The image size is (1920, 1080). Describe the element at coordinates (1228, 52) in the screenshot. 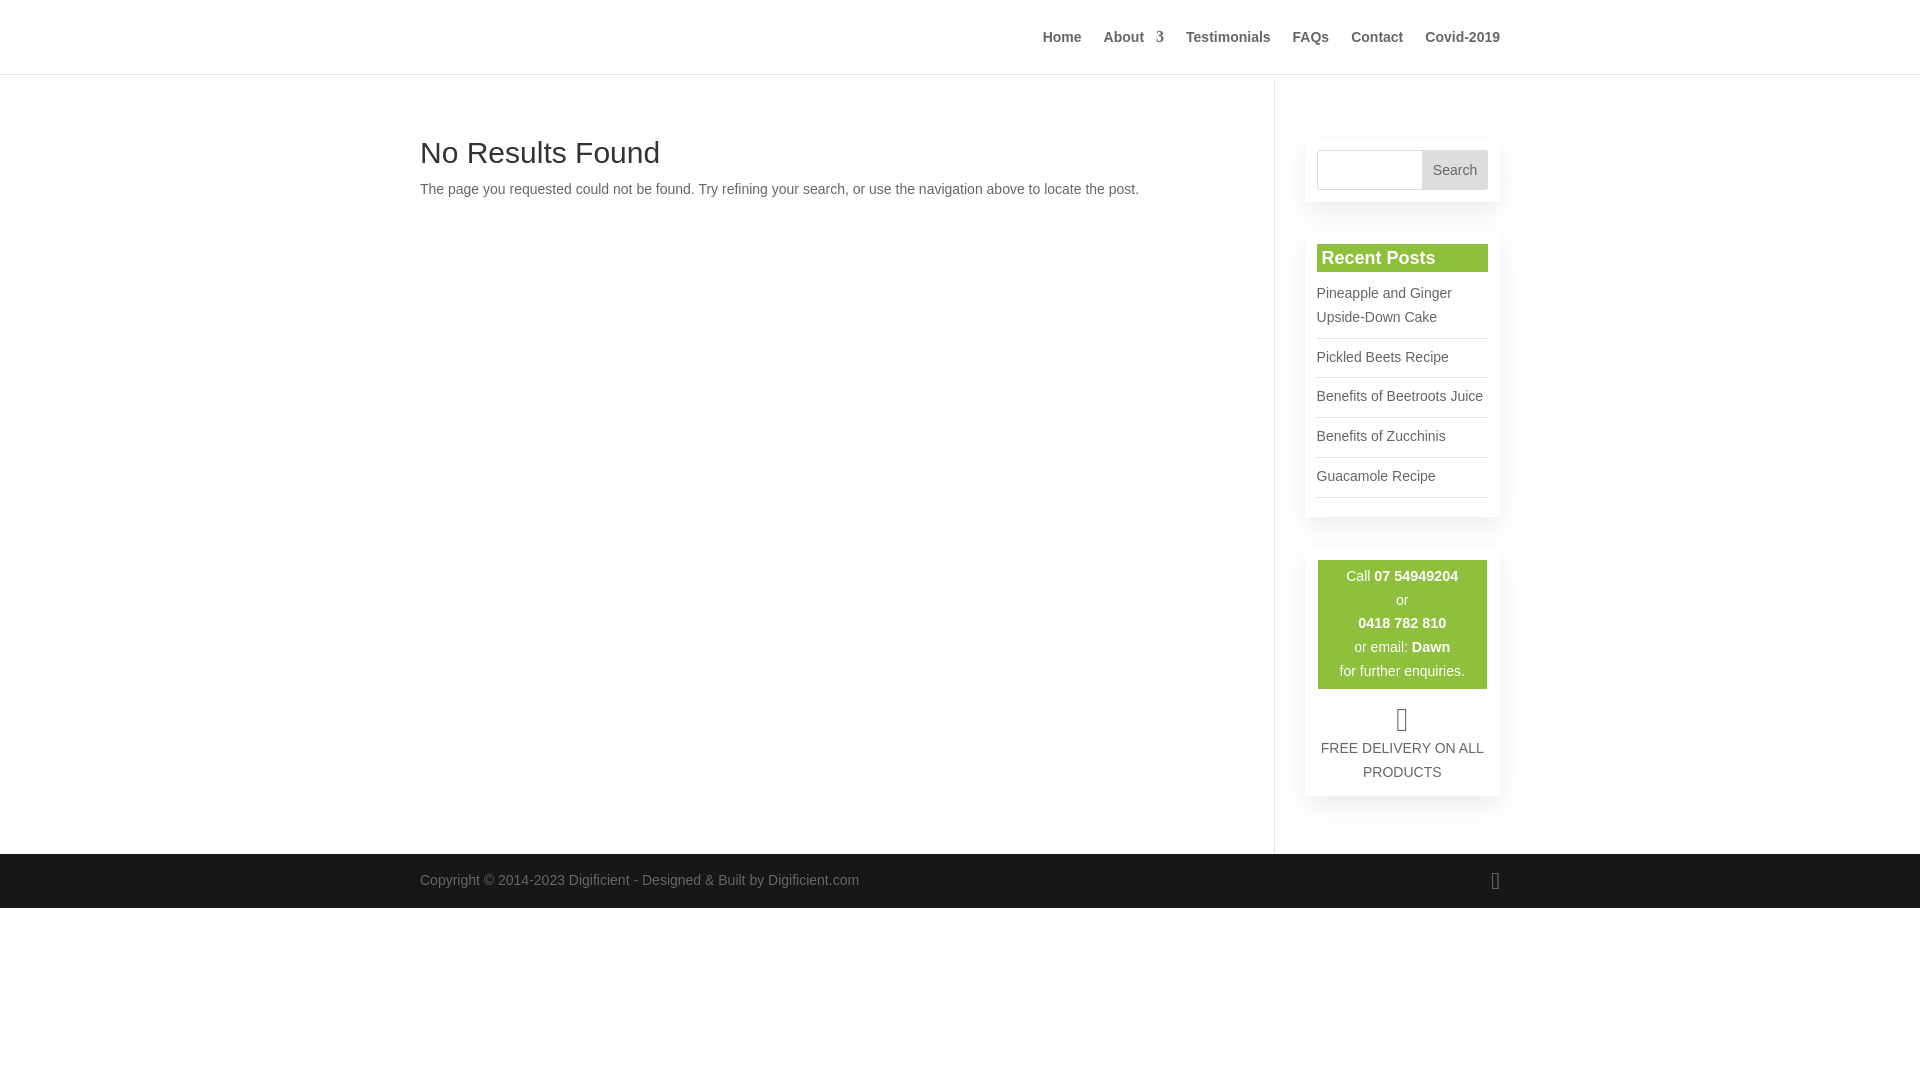

I see `Testimonials` at that location.